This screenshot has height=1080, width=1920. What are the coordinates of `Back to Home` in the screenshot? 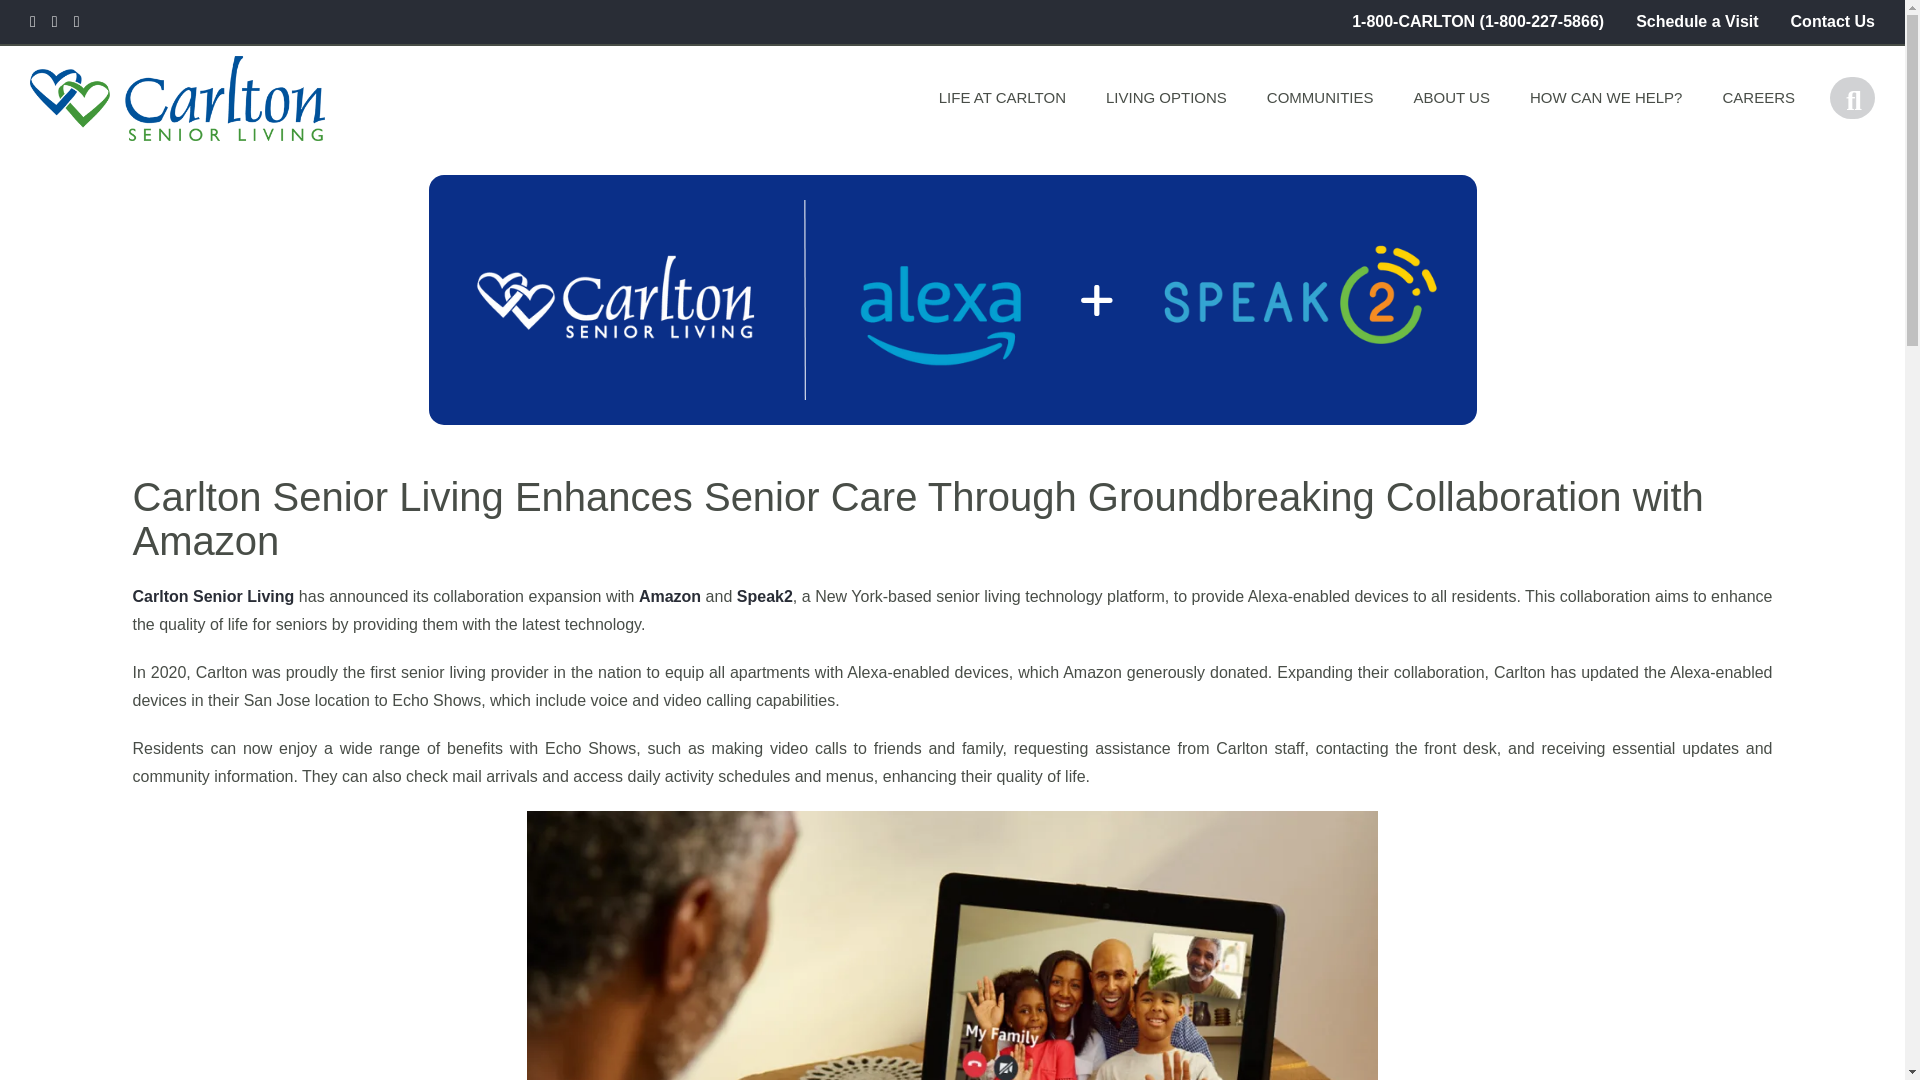 It's located at (177, 98).